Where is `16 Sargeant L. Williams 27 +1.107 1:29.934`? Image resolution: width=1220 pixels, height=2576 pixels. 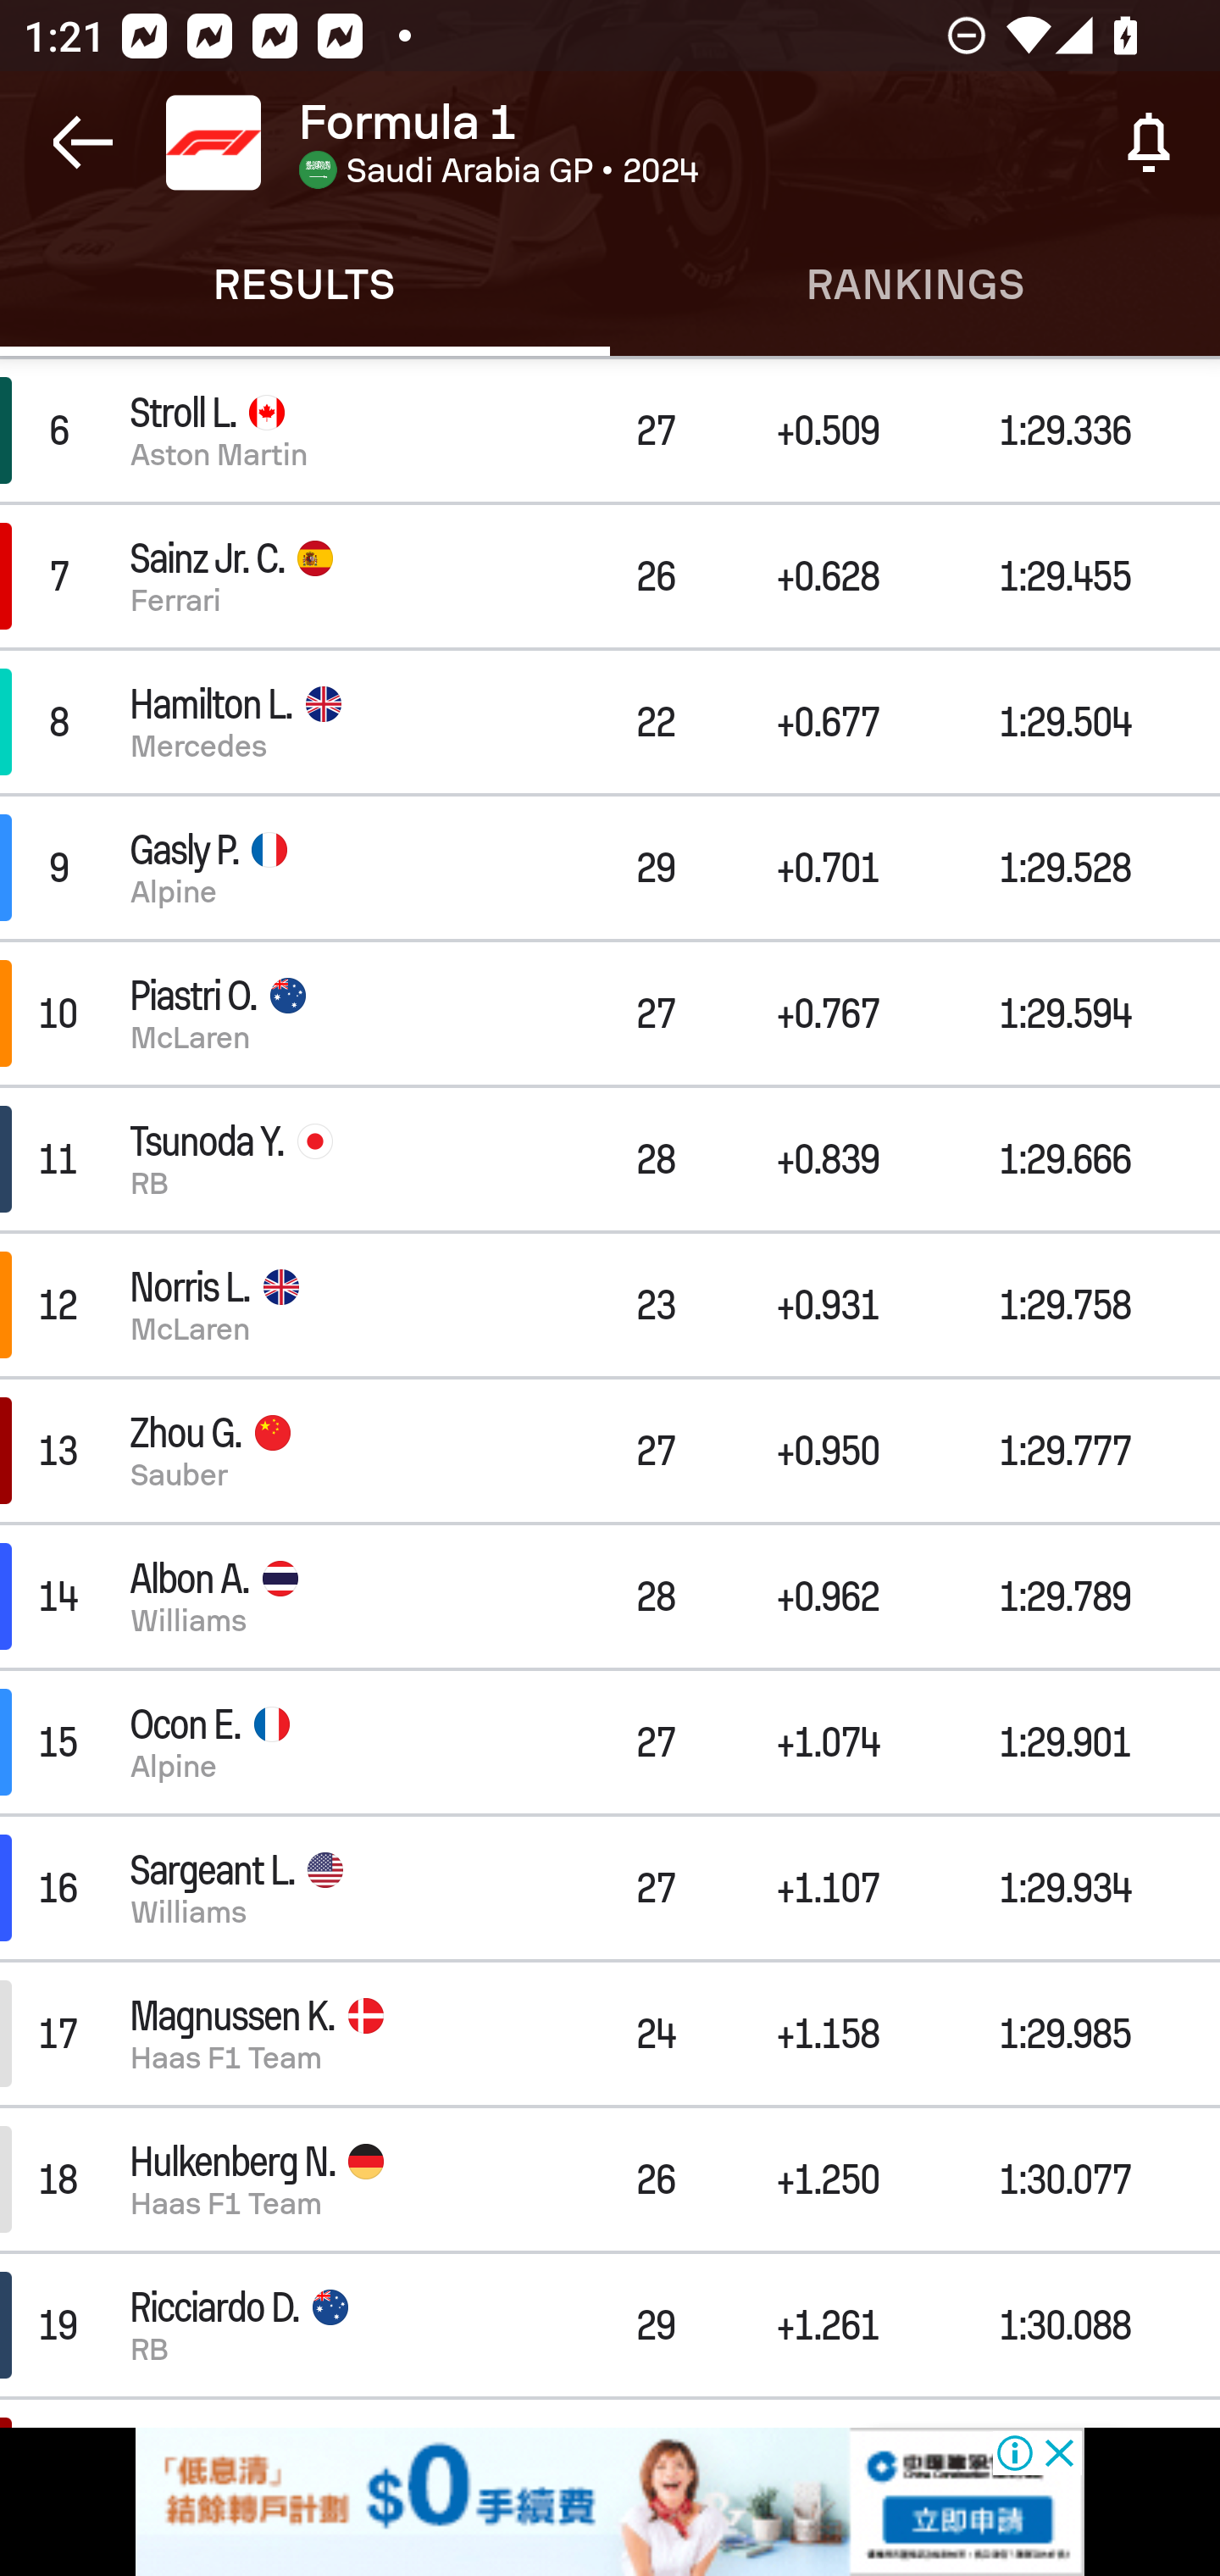
16 Sargeant L. Williams 27 +1.107 1:29.934 is located at coordinates (610, 1888).